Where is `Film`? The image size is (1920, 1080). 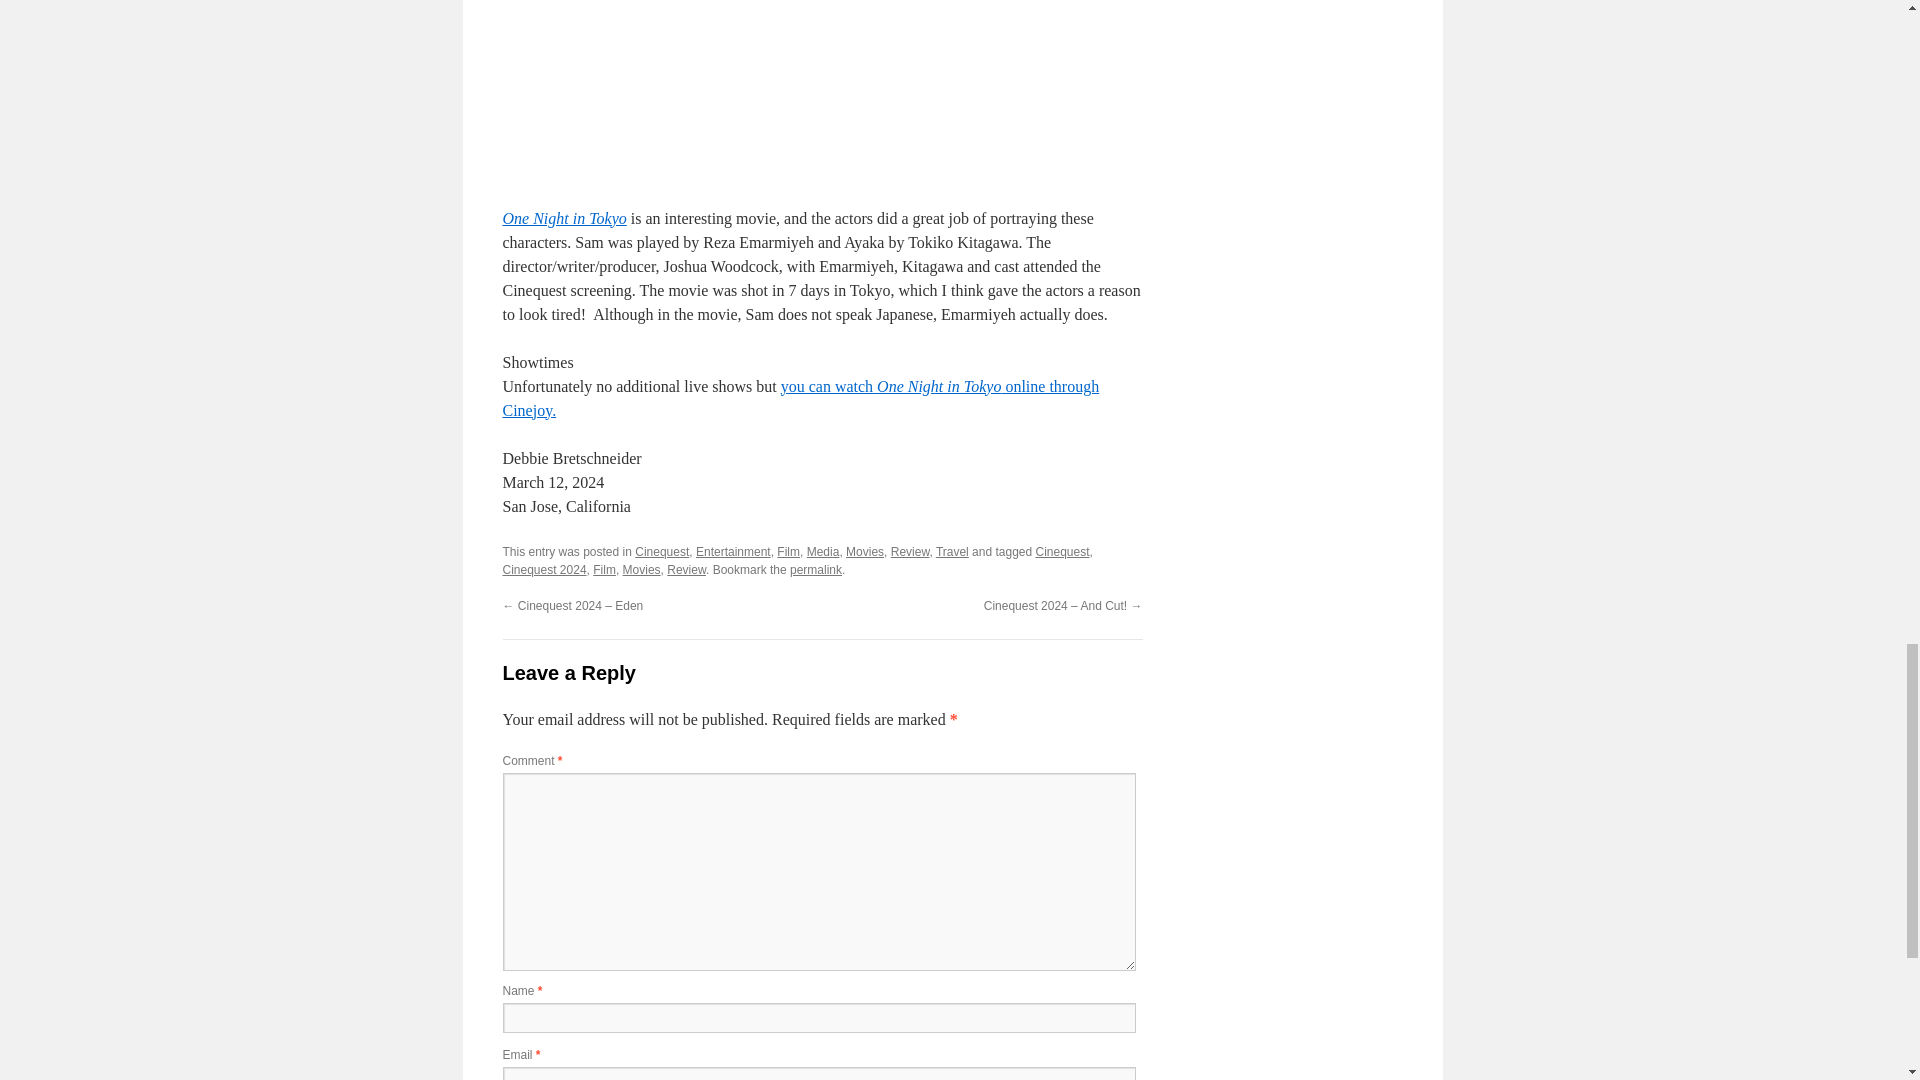 Film is located at coordinates (788, 552).